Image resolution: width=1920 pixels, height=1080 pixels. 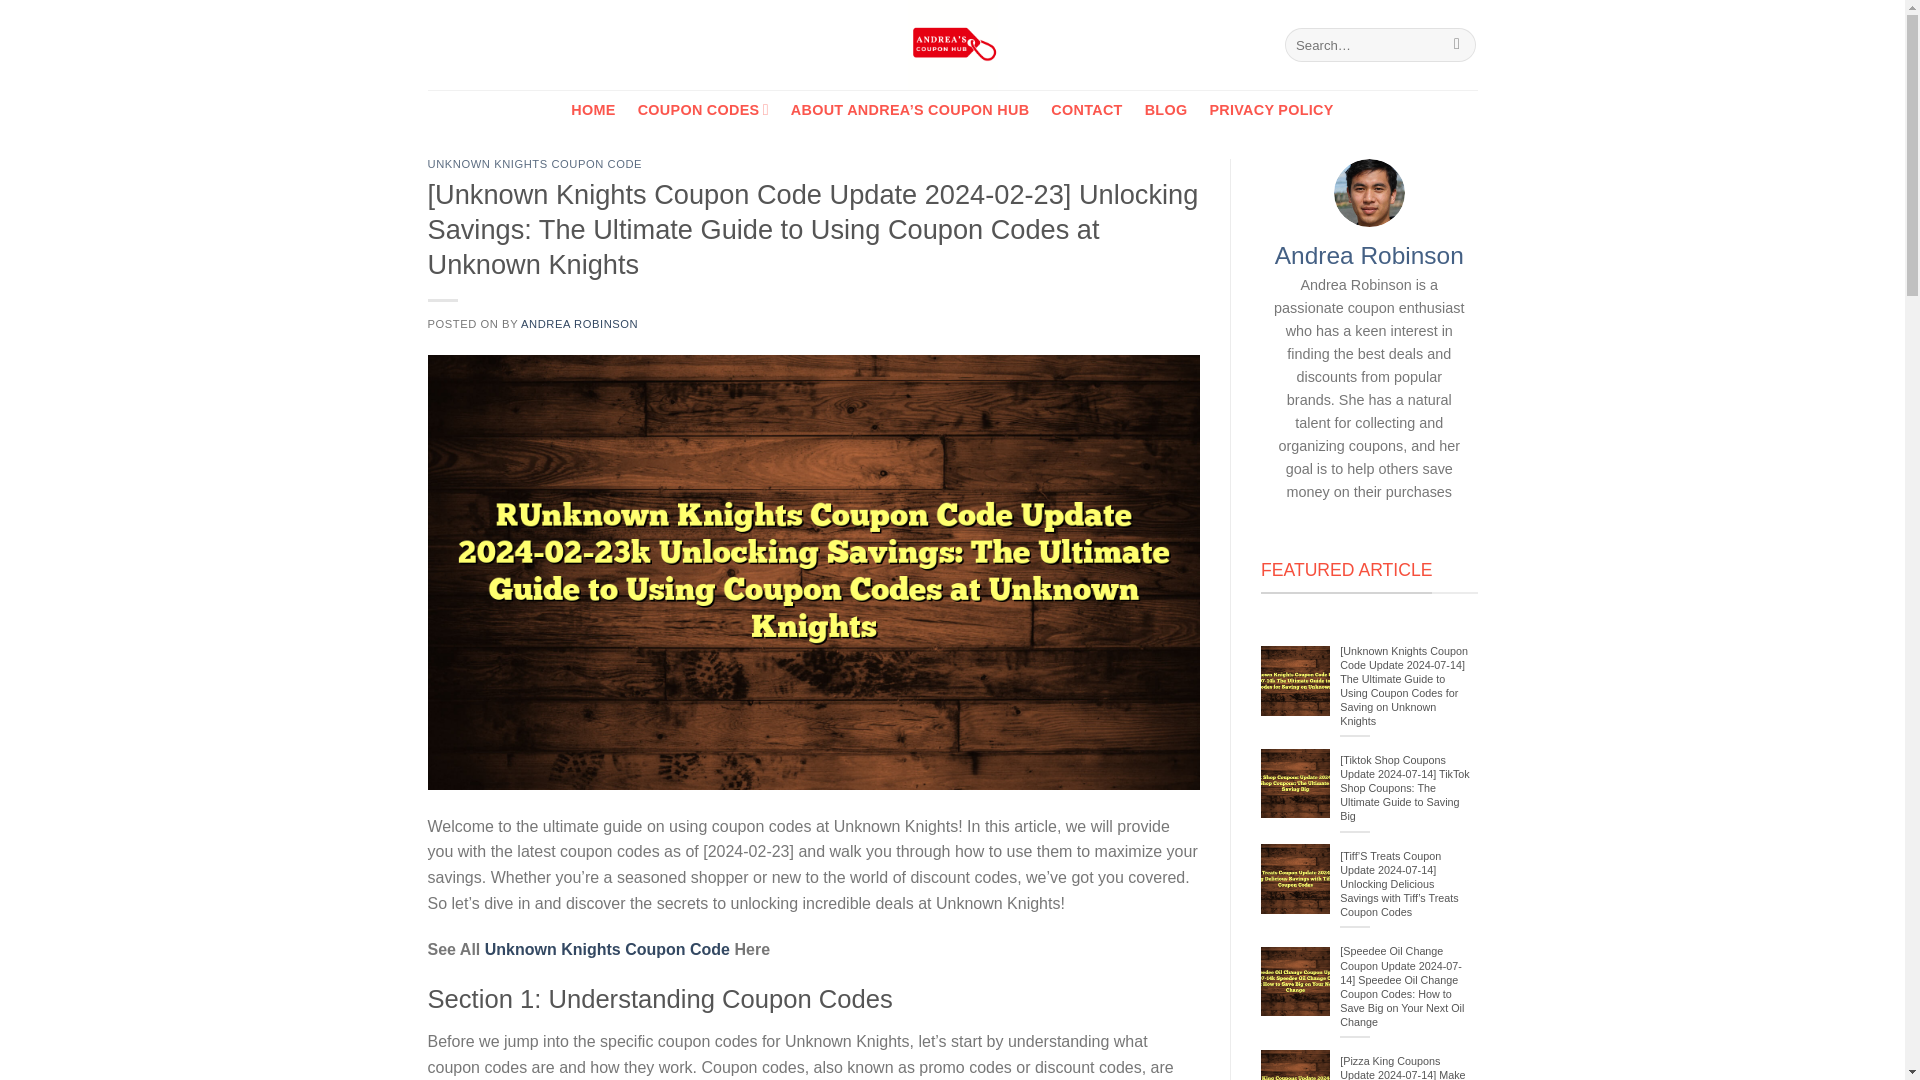 What do you see at coordinates (536, 163) in the screenshot?
I see `UNKNOWN KNIGHTS COUPON CODE` at bounding box center [536, 163].